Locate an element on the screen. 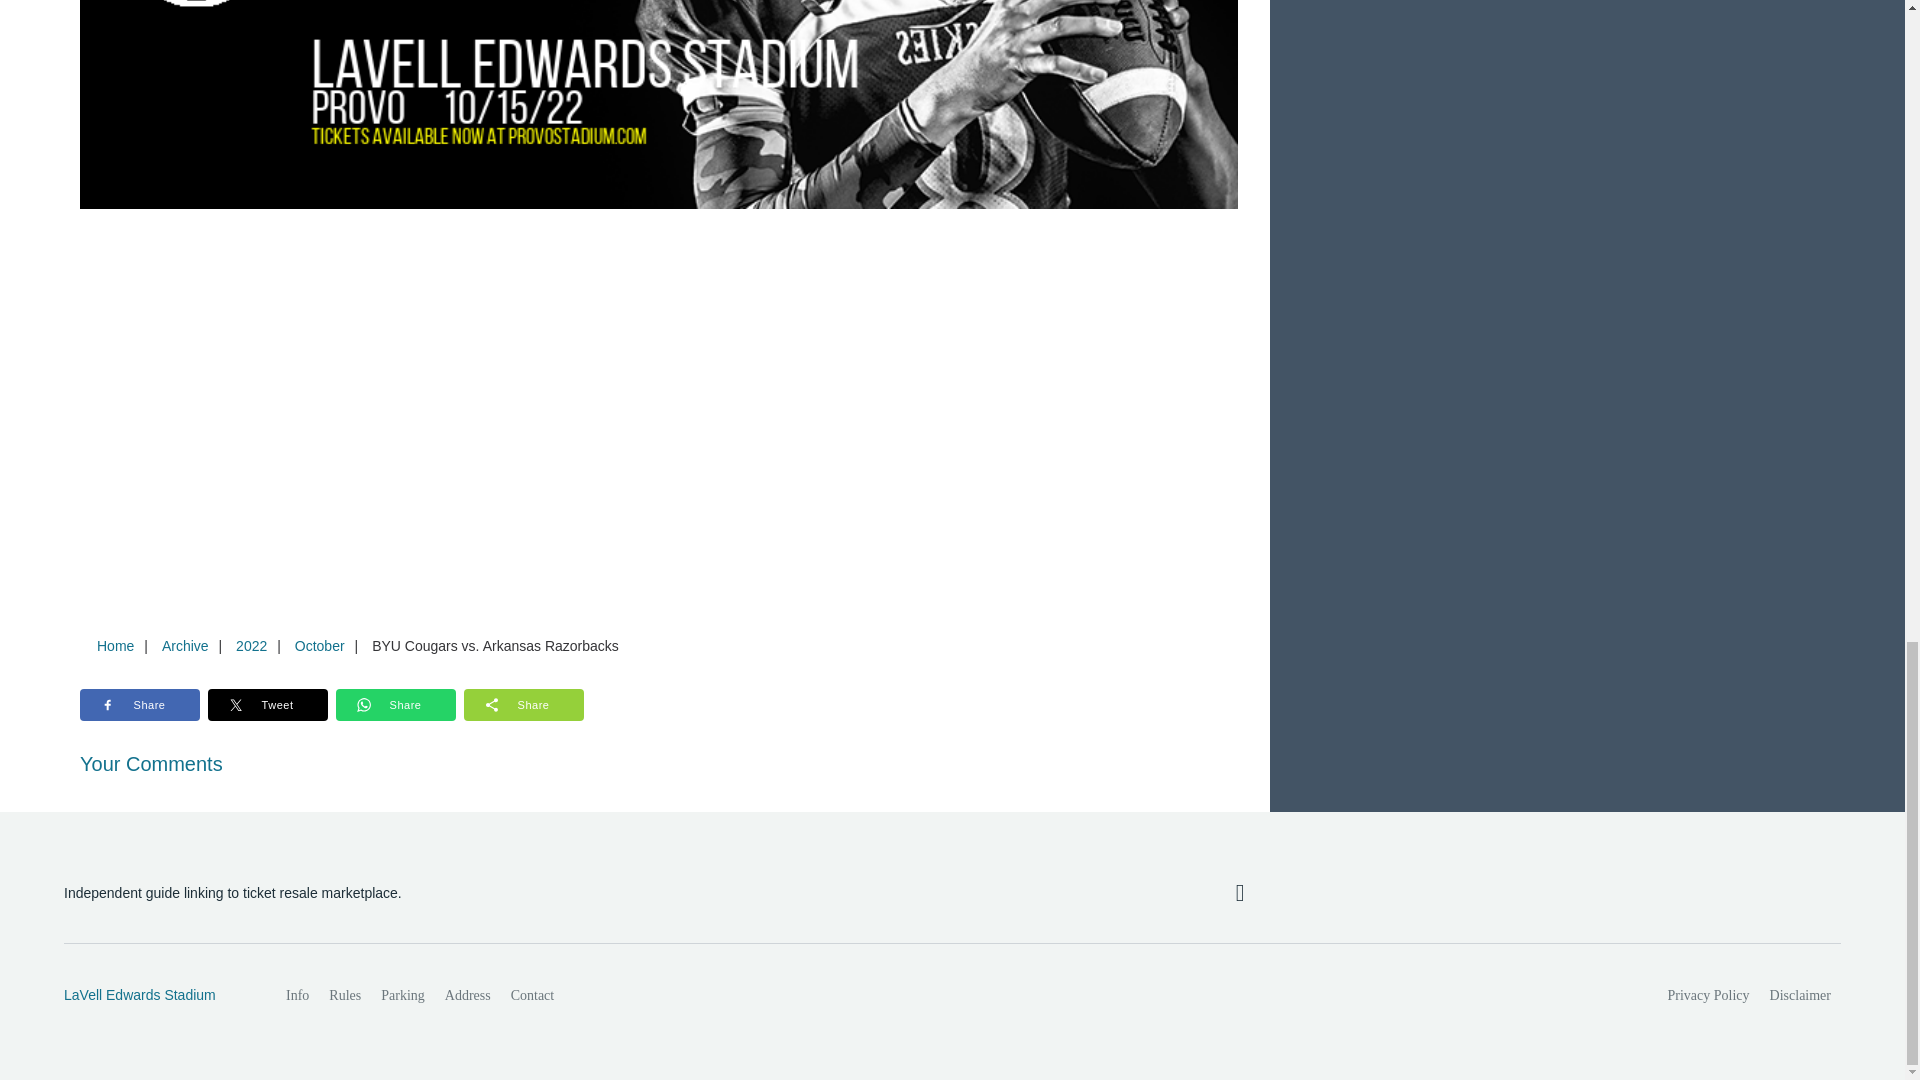 Image resolution: width=1920 pixels, height=1080 pixels. Privacy Policy is located at coordinates (1709, 996).